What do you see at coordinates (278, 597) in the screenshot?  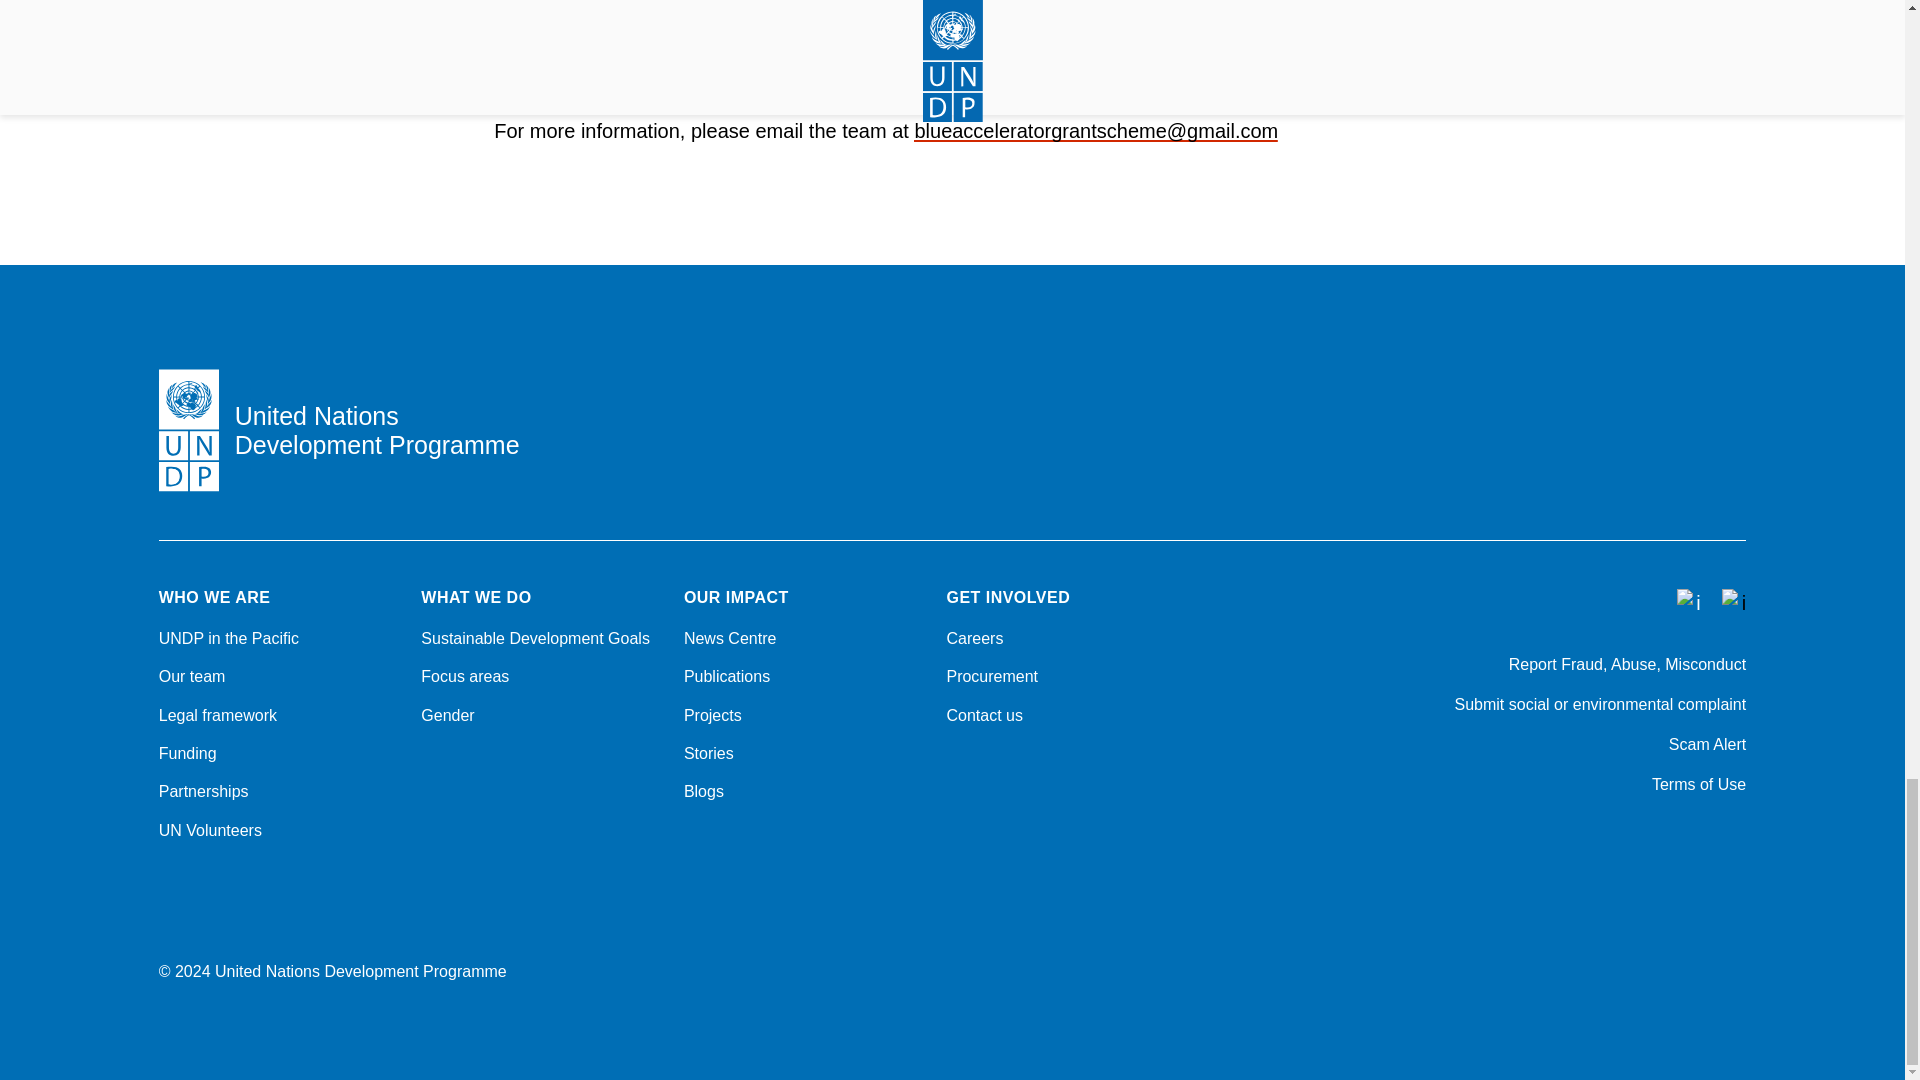 I see `WHO WE ARE` at bounding box center [278, 597].